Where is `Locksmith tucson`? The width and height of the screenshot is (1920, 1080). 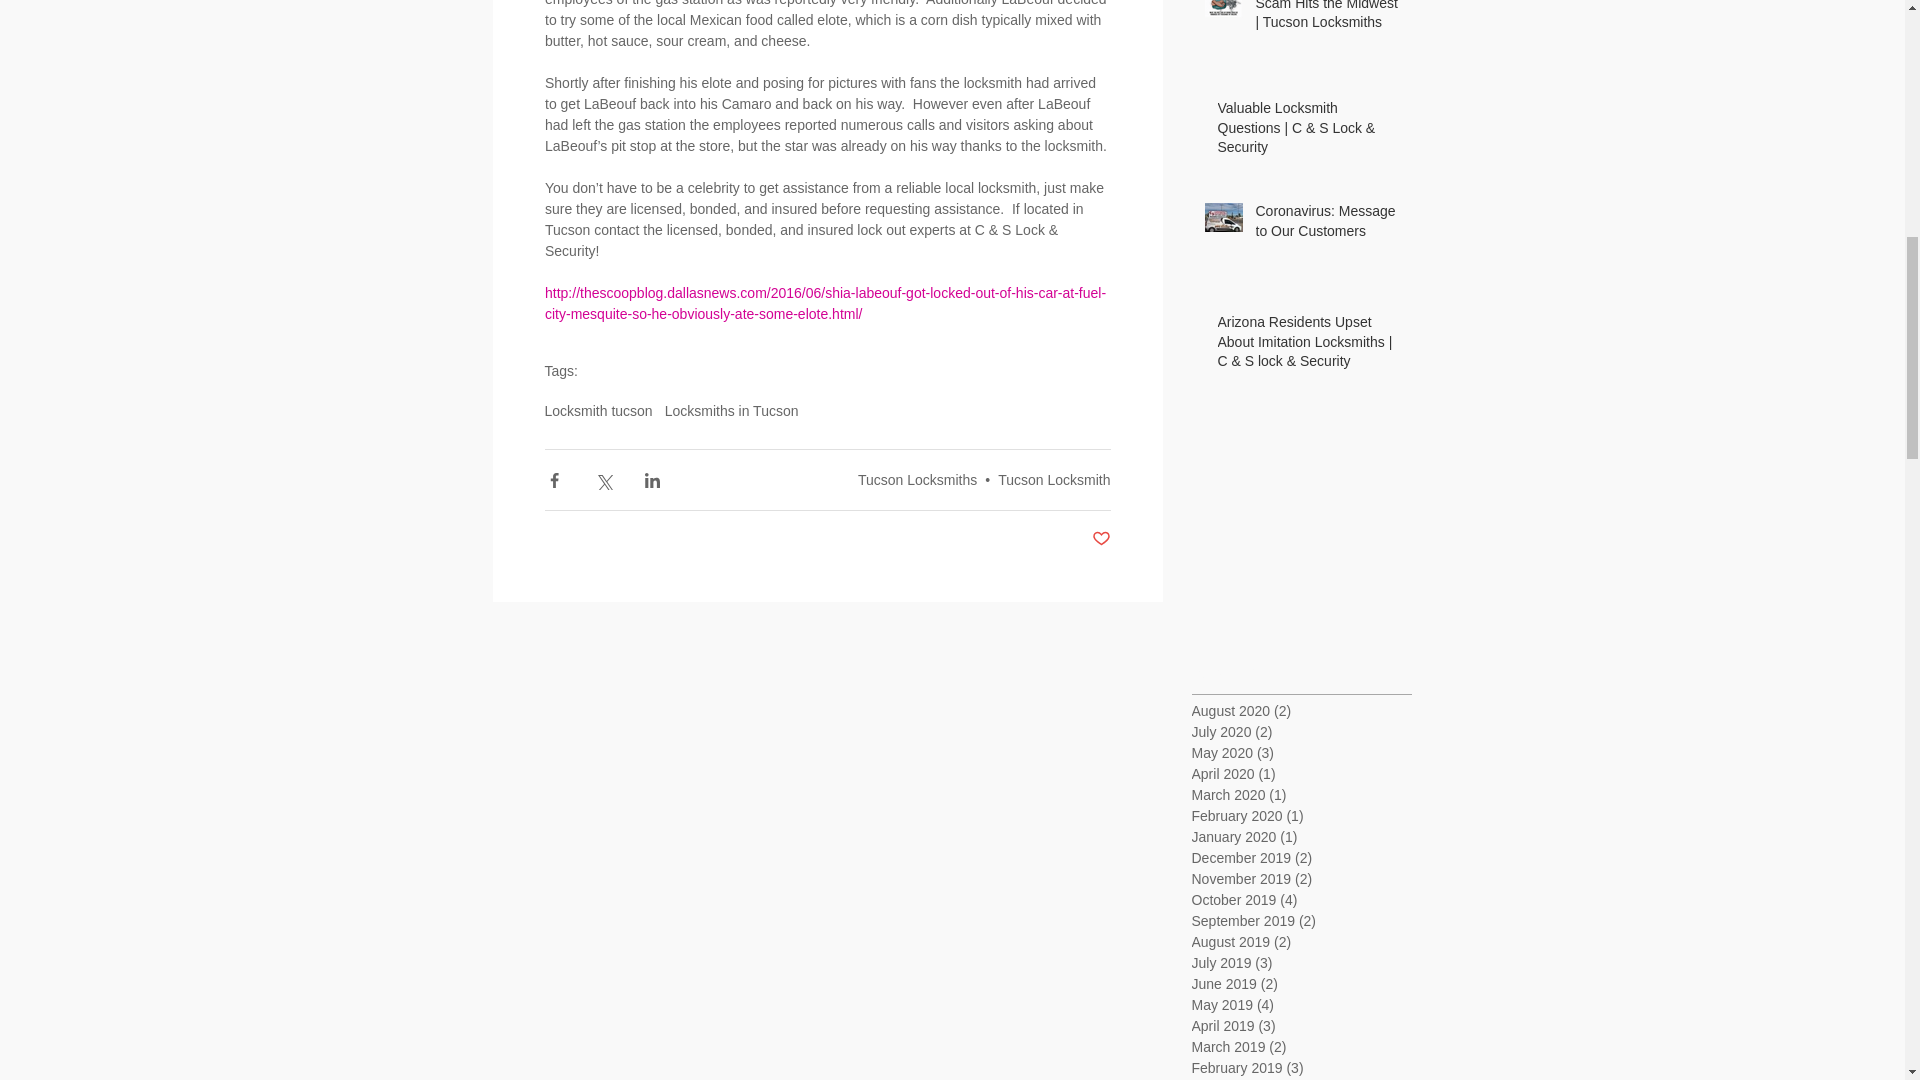
Locksmith tucson is located at coordinates (598, 410).